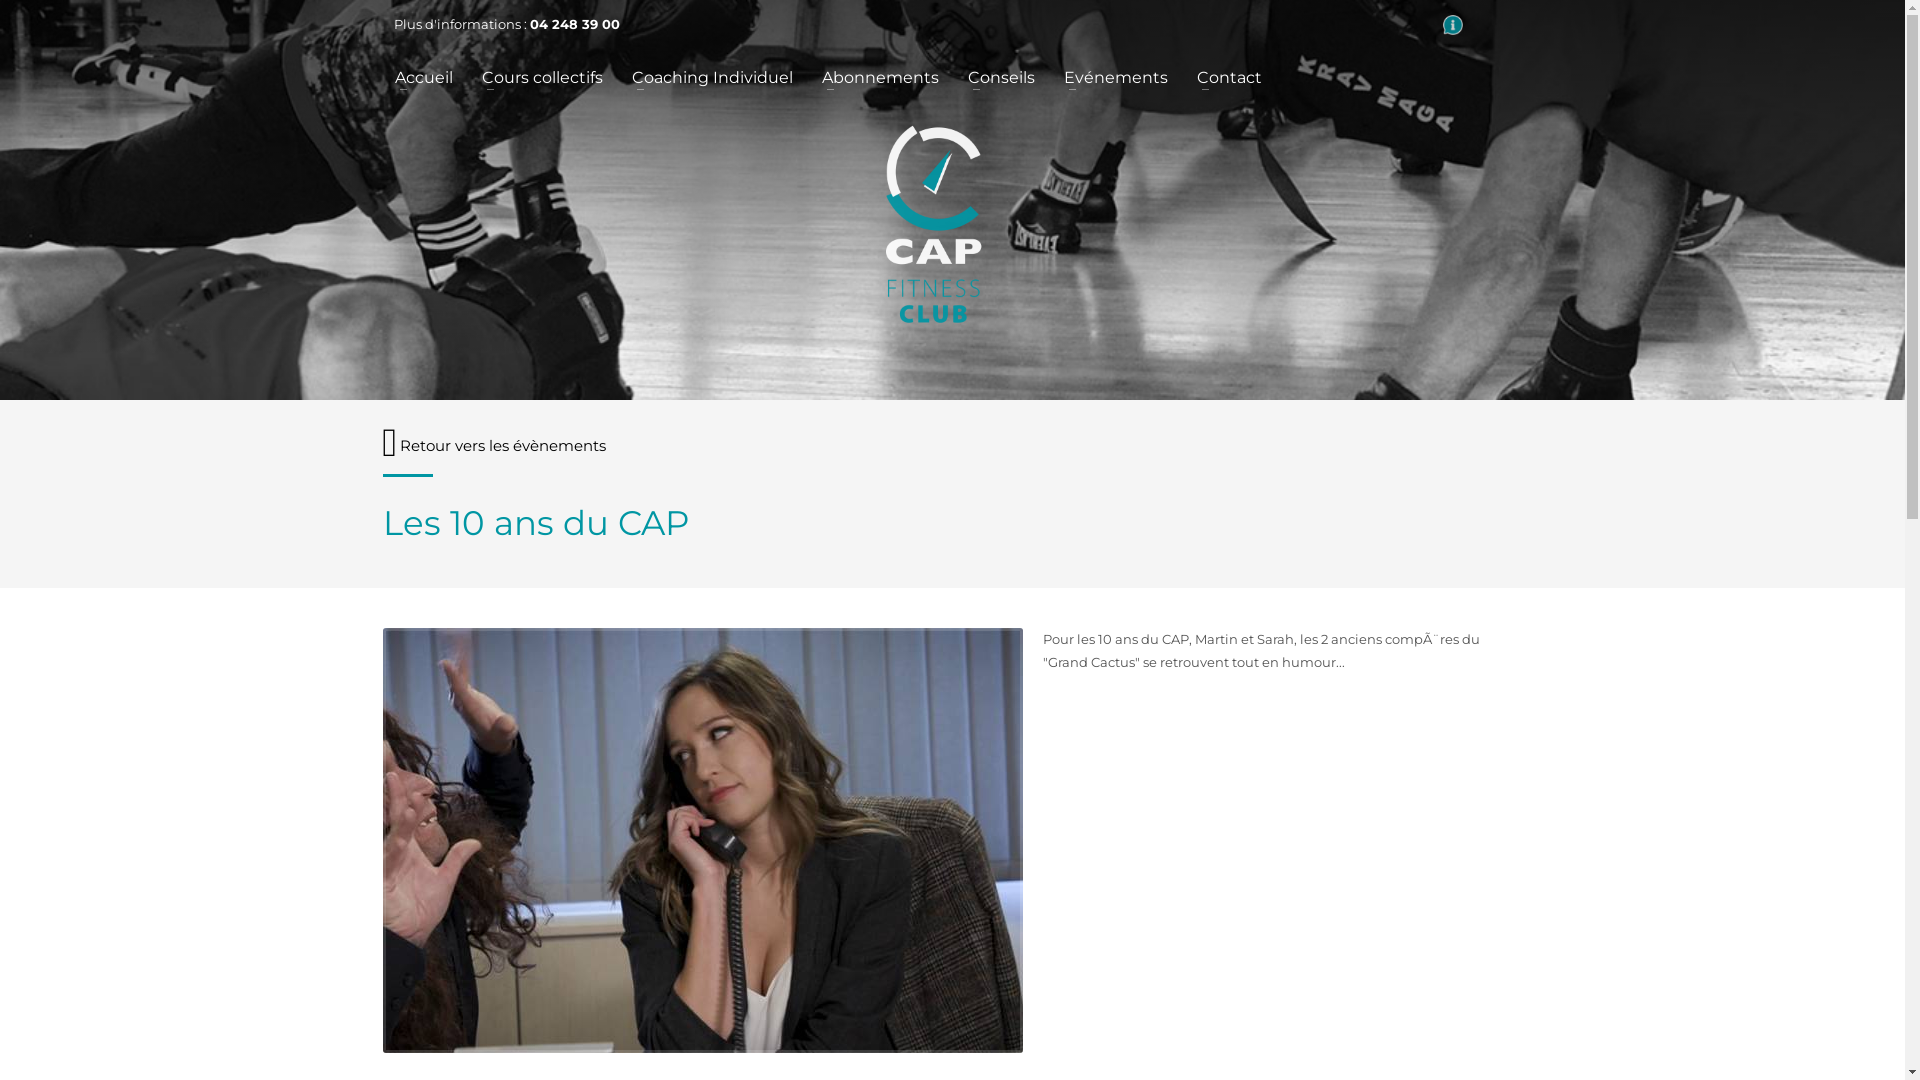  I want to click on Conseils, so click(1002, 78).